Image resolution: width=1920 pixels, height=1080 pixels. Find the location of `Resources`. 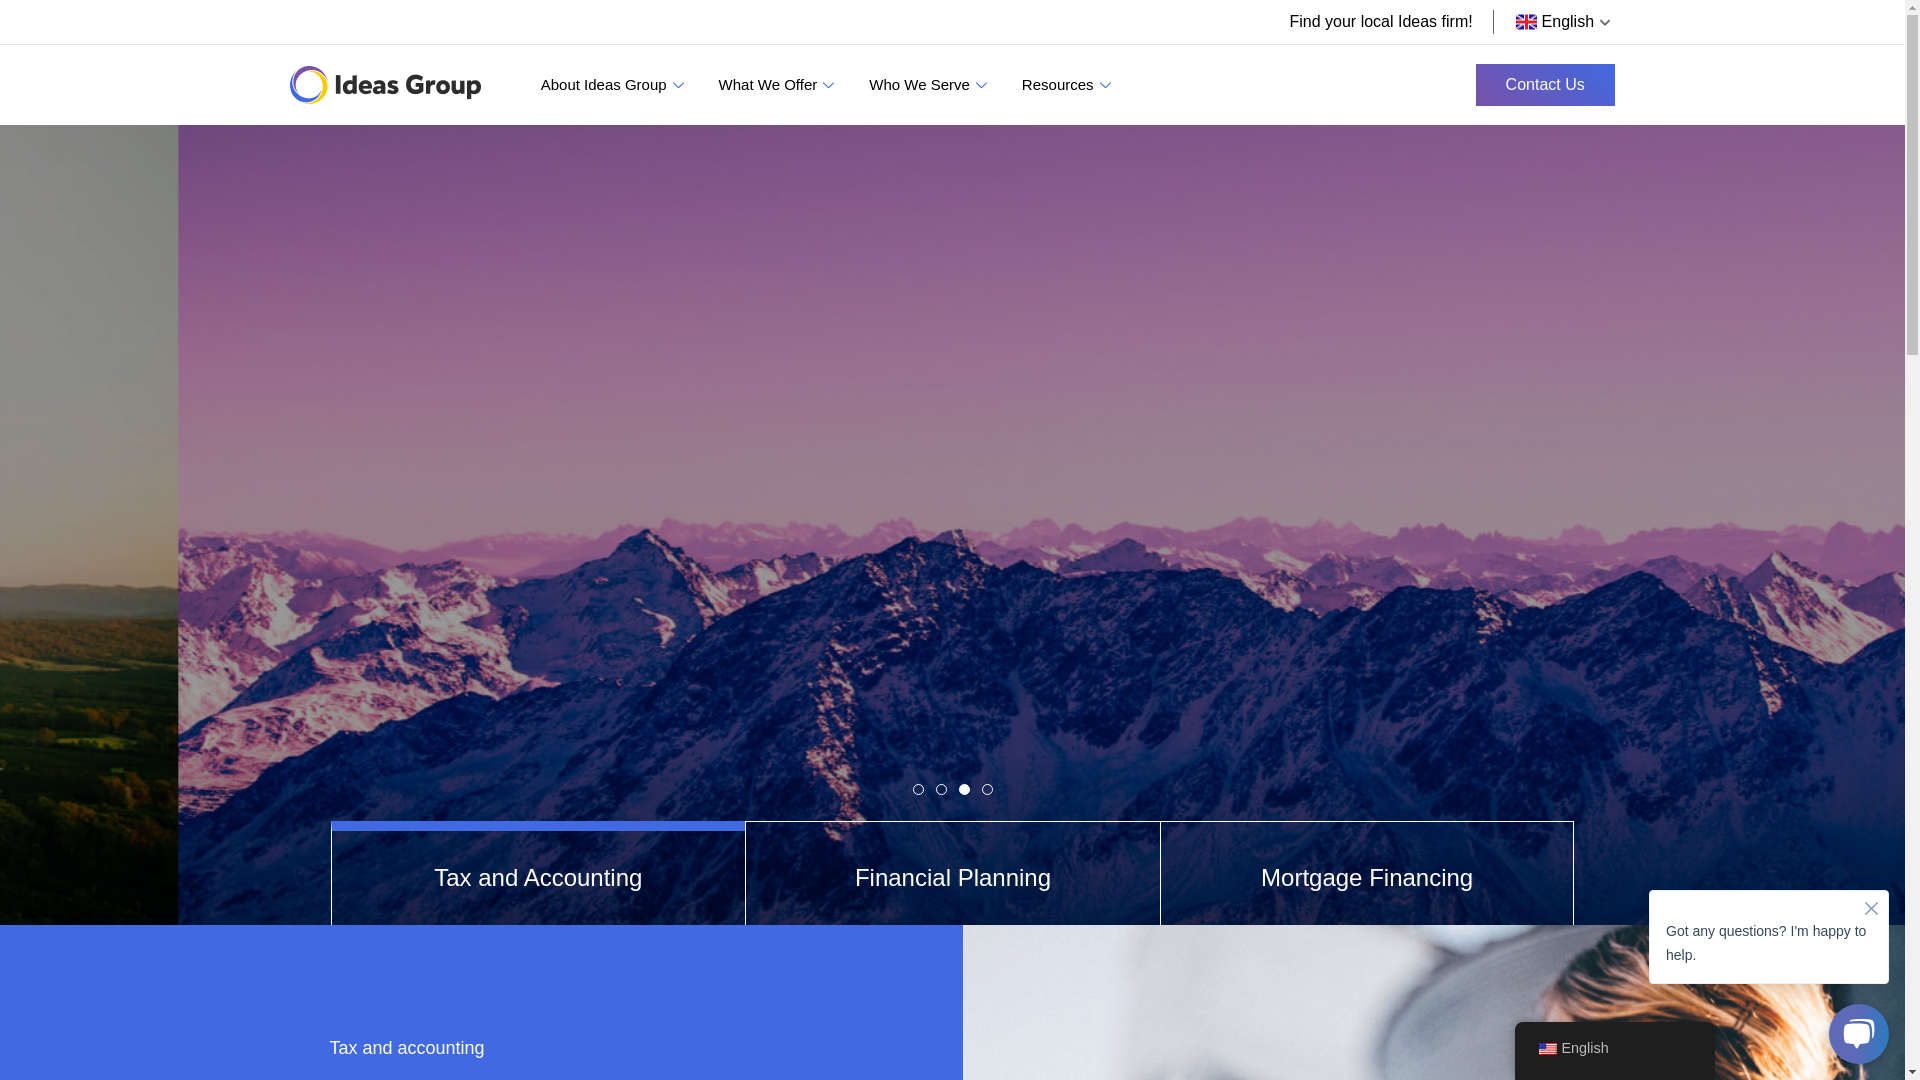

Resources is located at coordinates (1069, 85).